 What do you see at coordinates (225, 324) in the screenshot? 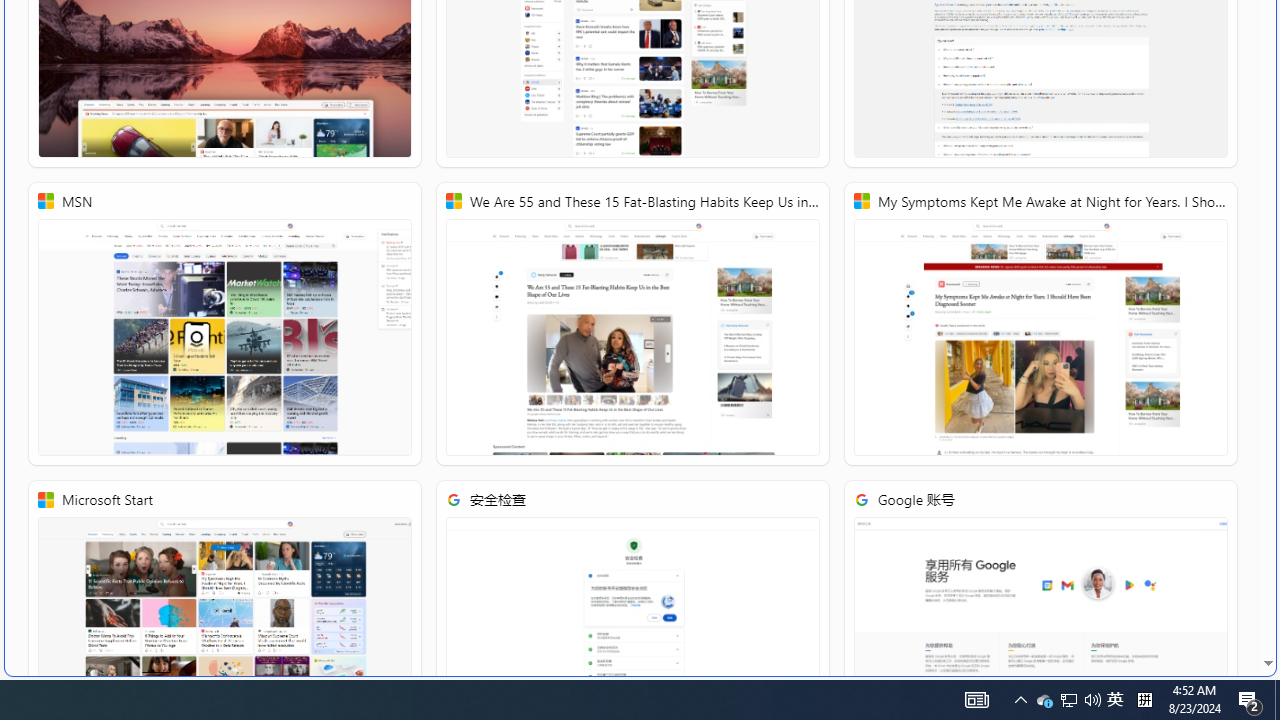
I see `MSN` at bounding box center [225, 324].